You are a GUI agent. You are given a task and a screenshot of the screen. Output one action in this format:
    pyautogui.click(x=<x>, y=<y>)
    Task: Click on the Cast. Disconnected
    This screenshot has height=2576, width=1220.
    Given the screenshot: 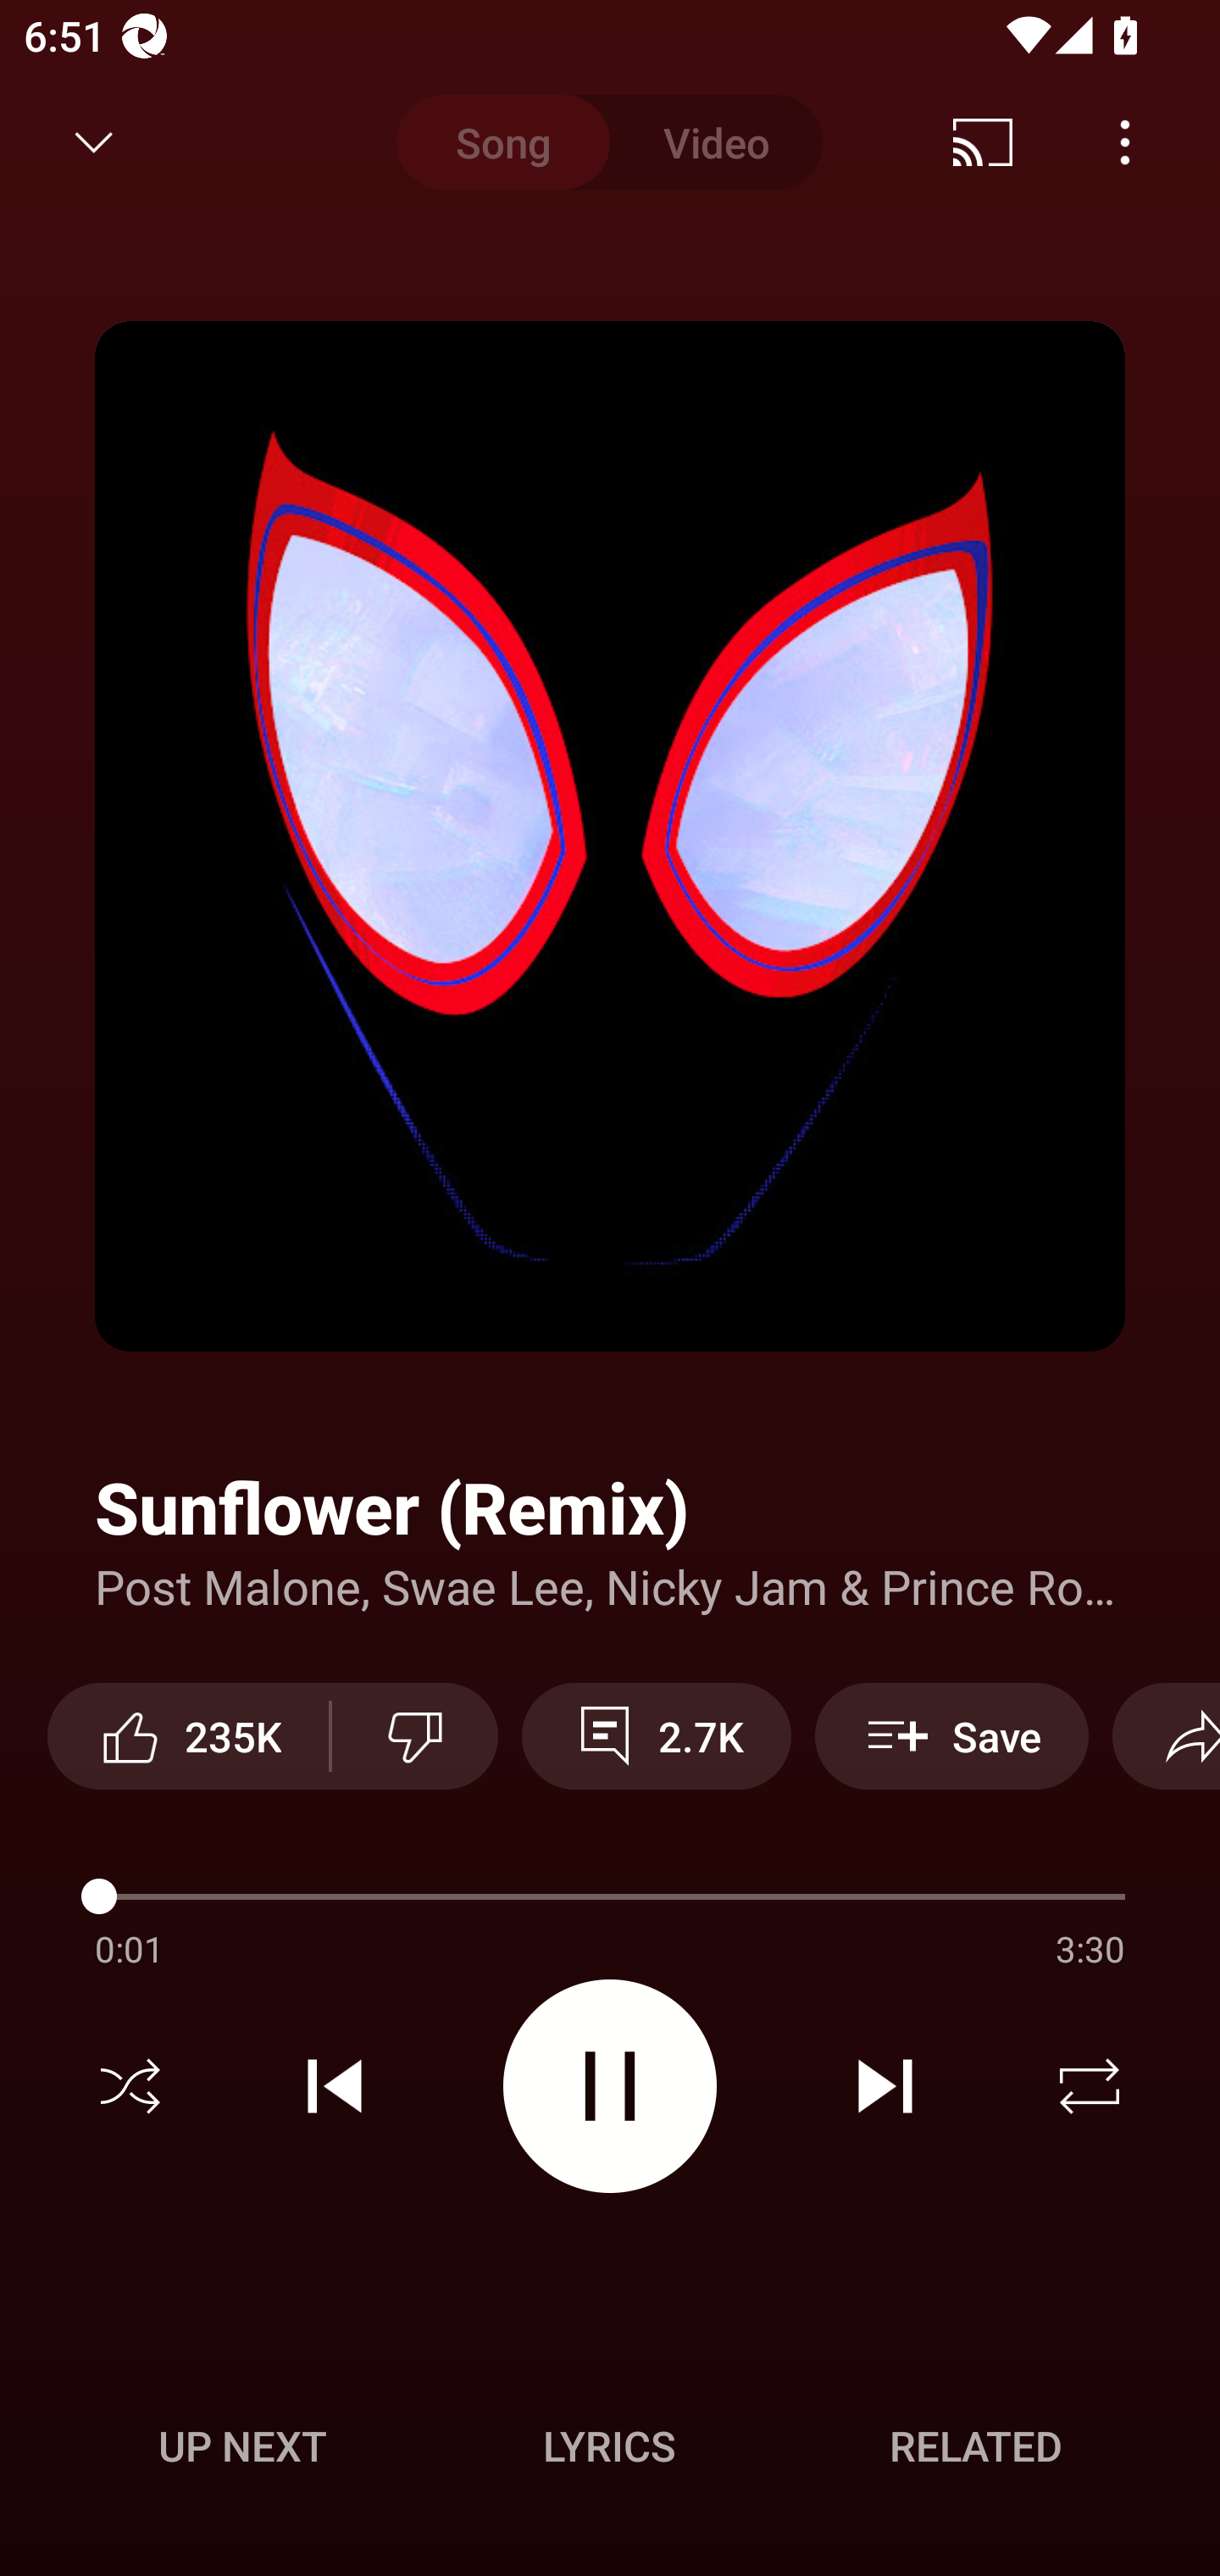 What is the action you would take?
    pyautogui.click(x=983, y=142)
    